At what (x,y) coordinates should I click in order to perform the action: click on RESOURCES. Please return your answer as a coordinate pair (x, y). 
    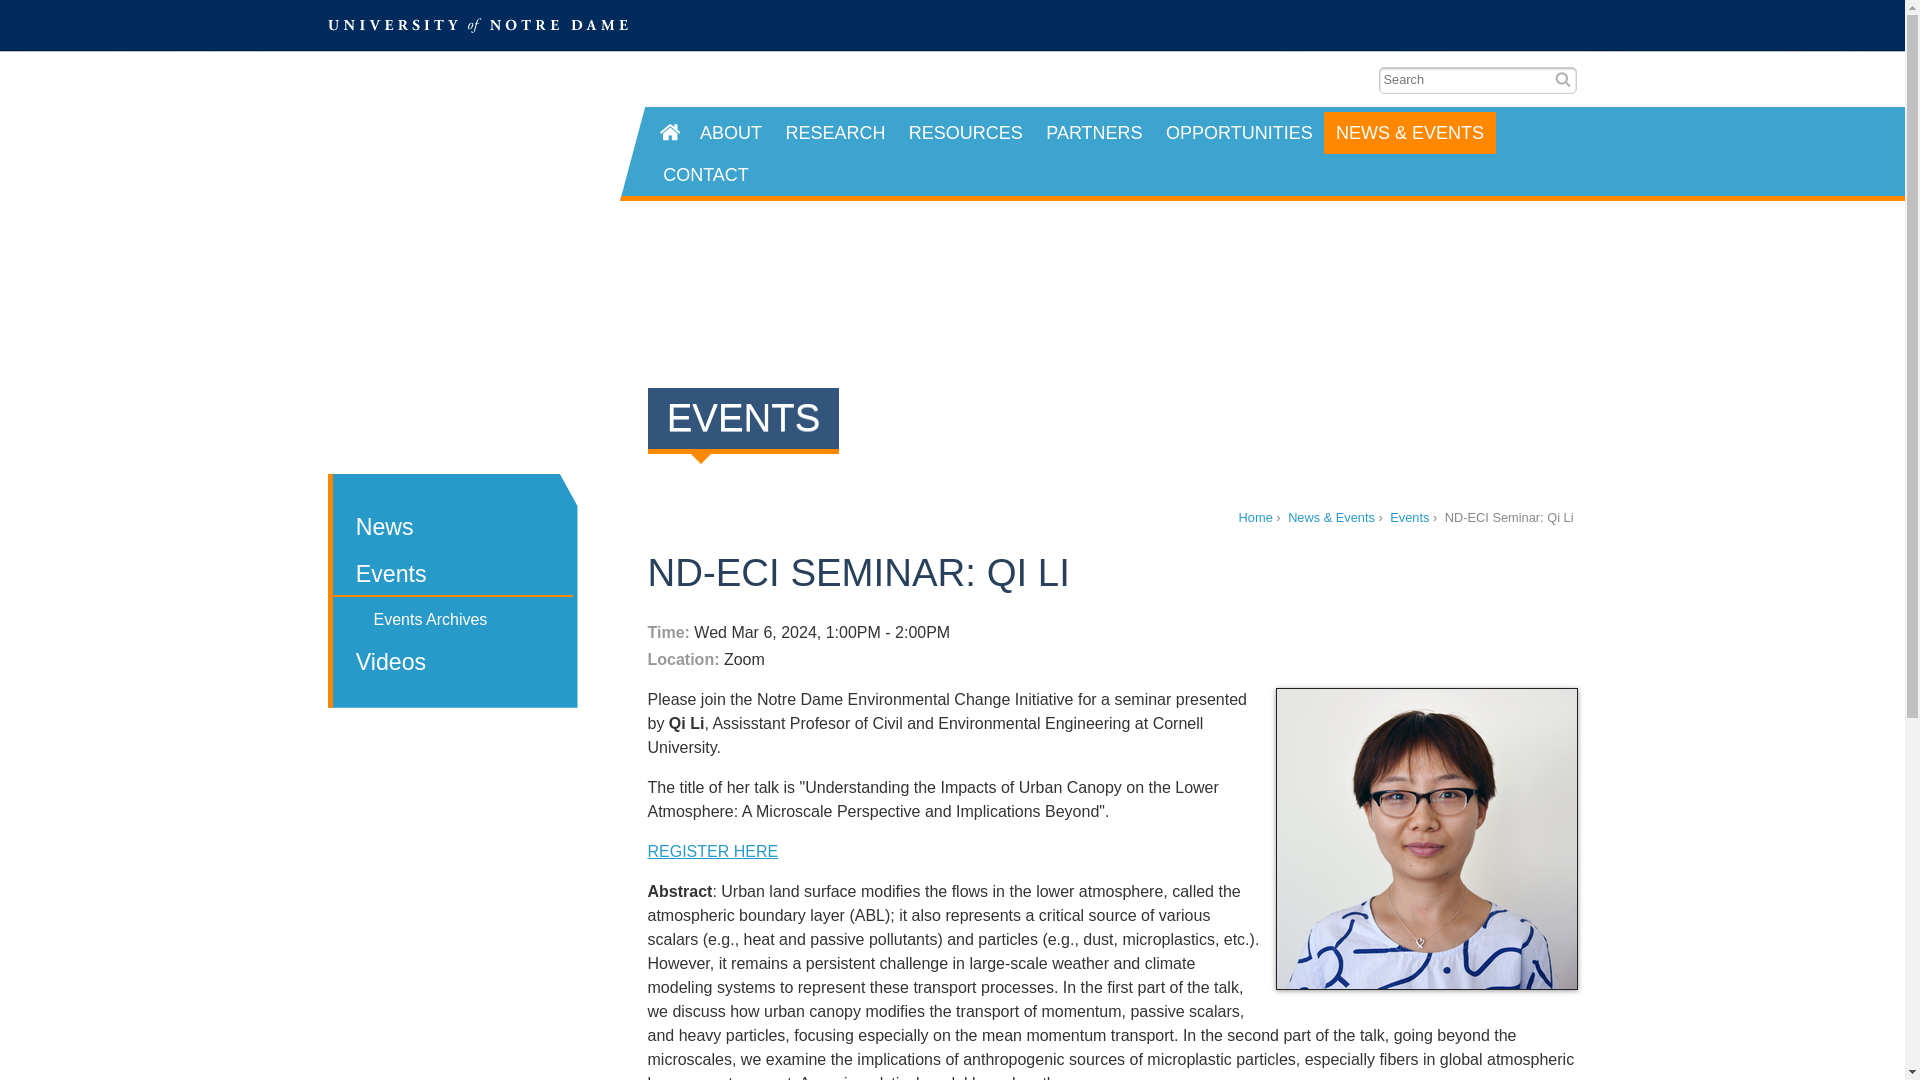
    Looking at the image, I should click on (965, 133).